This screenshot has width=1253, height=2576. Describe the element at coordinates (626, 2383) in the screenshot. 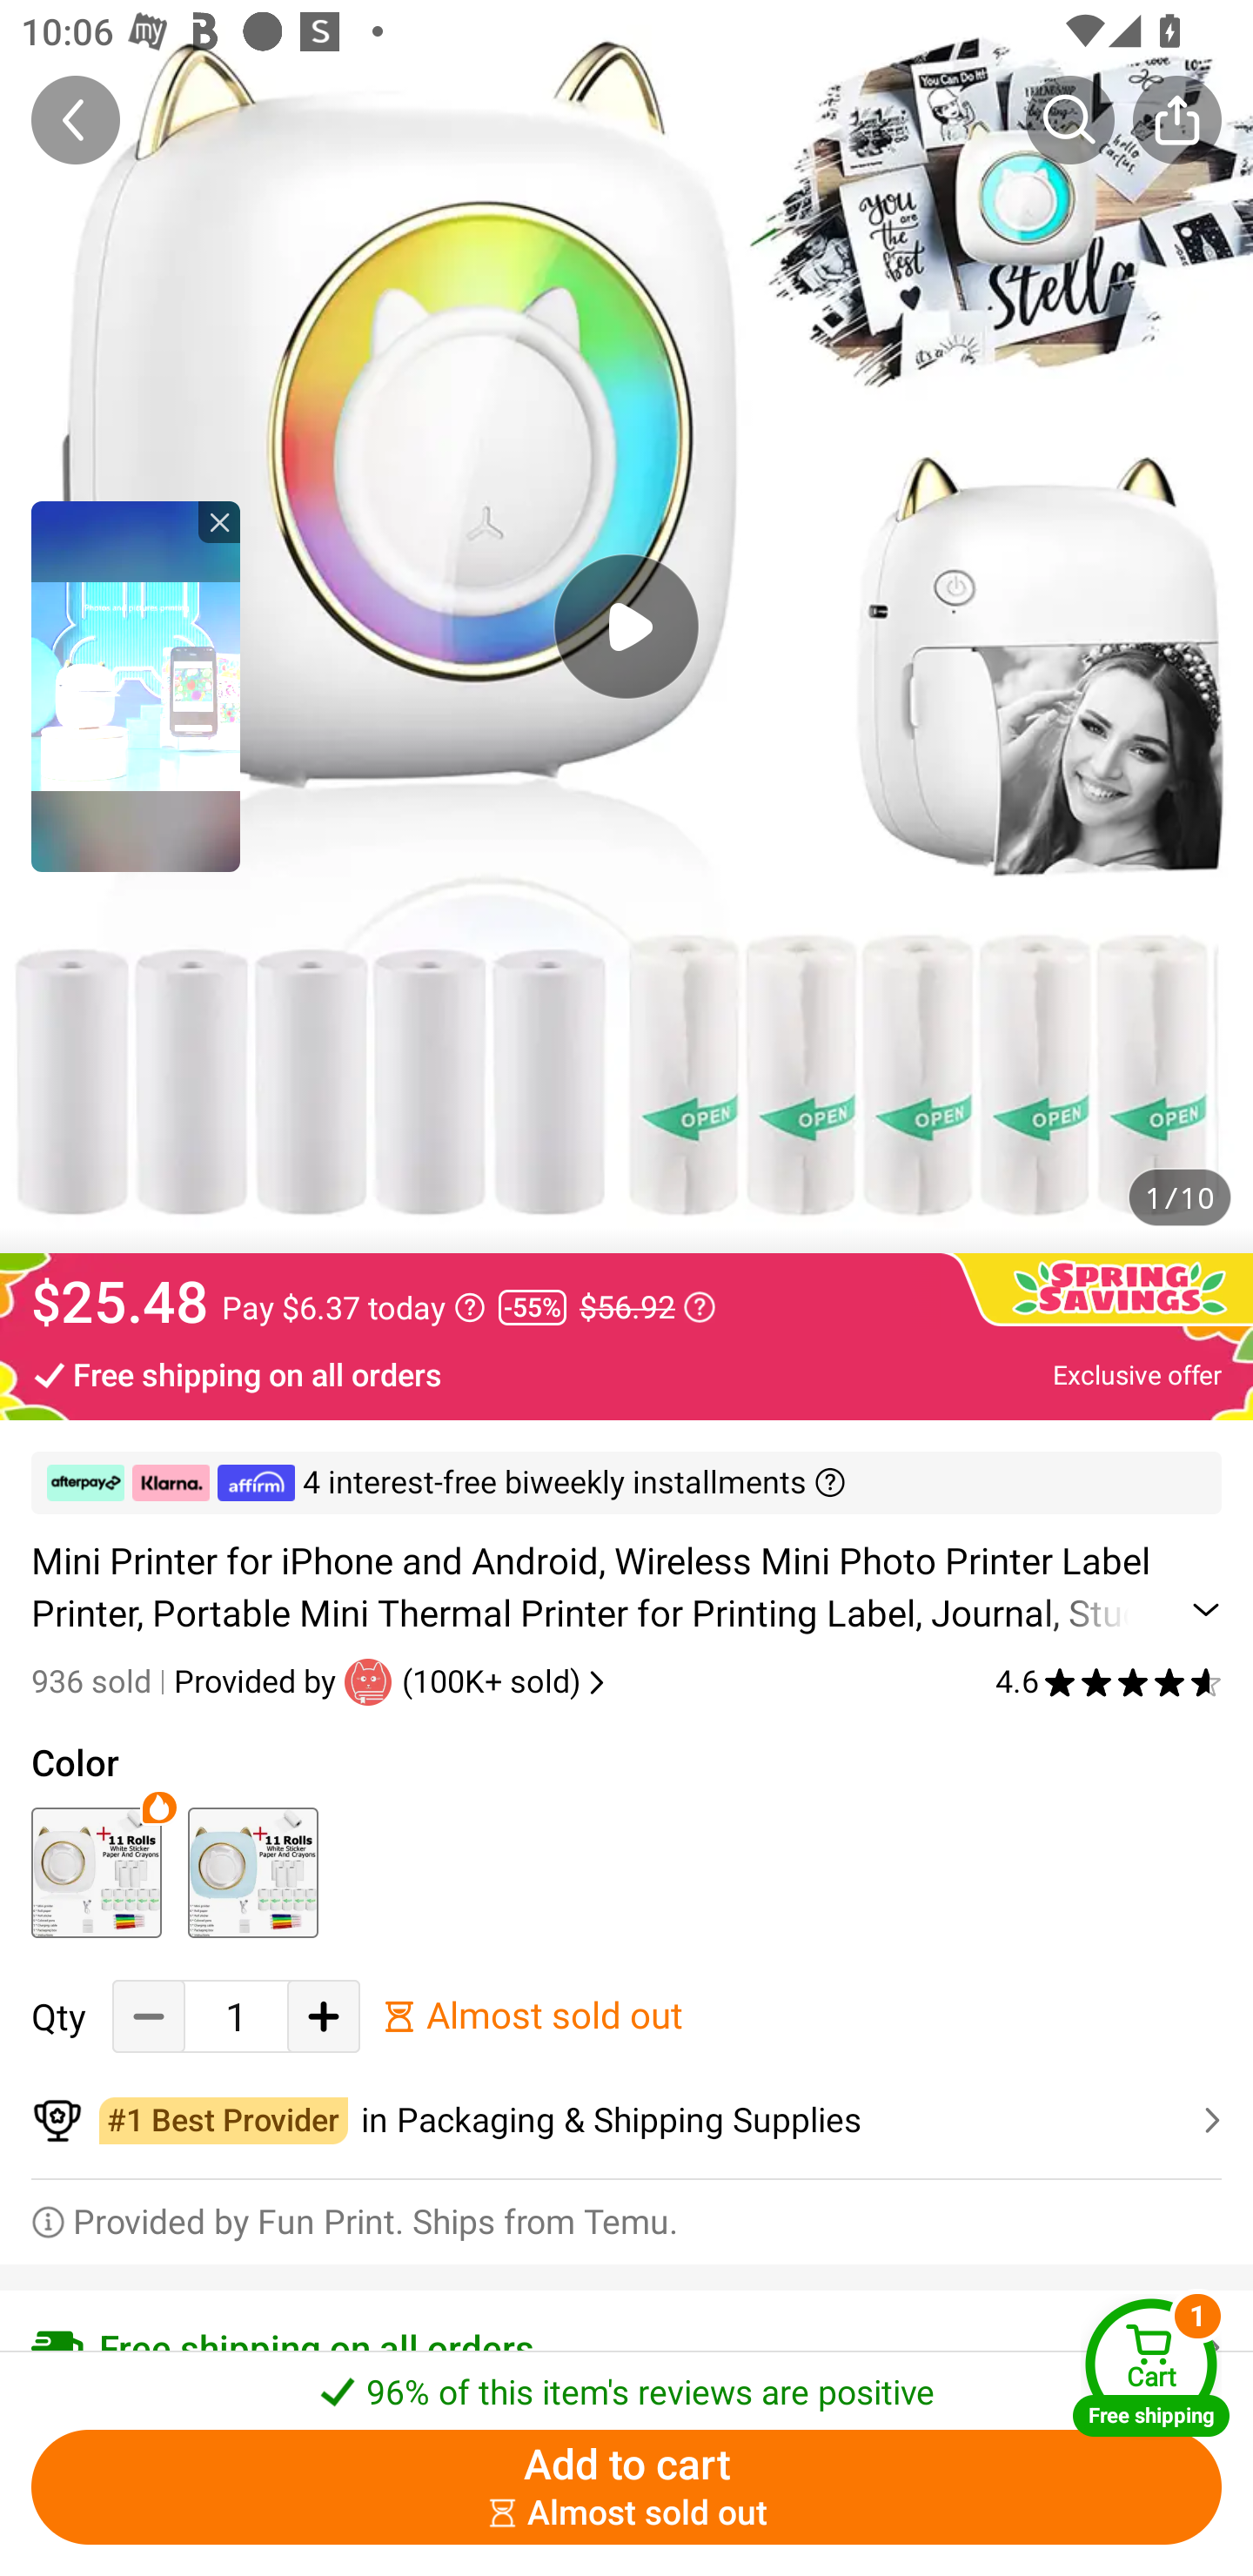

I see `￼￼96% of this item's reviews are positive` at that location.